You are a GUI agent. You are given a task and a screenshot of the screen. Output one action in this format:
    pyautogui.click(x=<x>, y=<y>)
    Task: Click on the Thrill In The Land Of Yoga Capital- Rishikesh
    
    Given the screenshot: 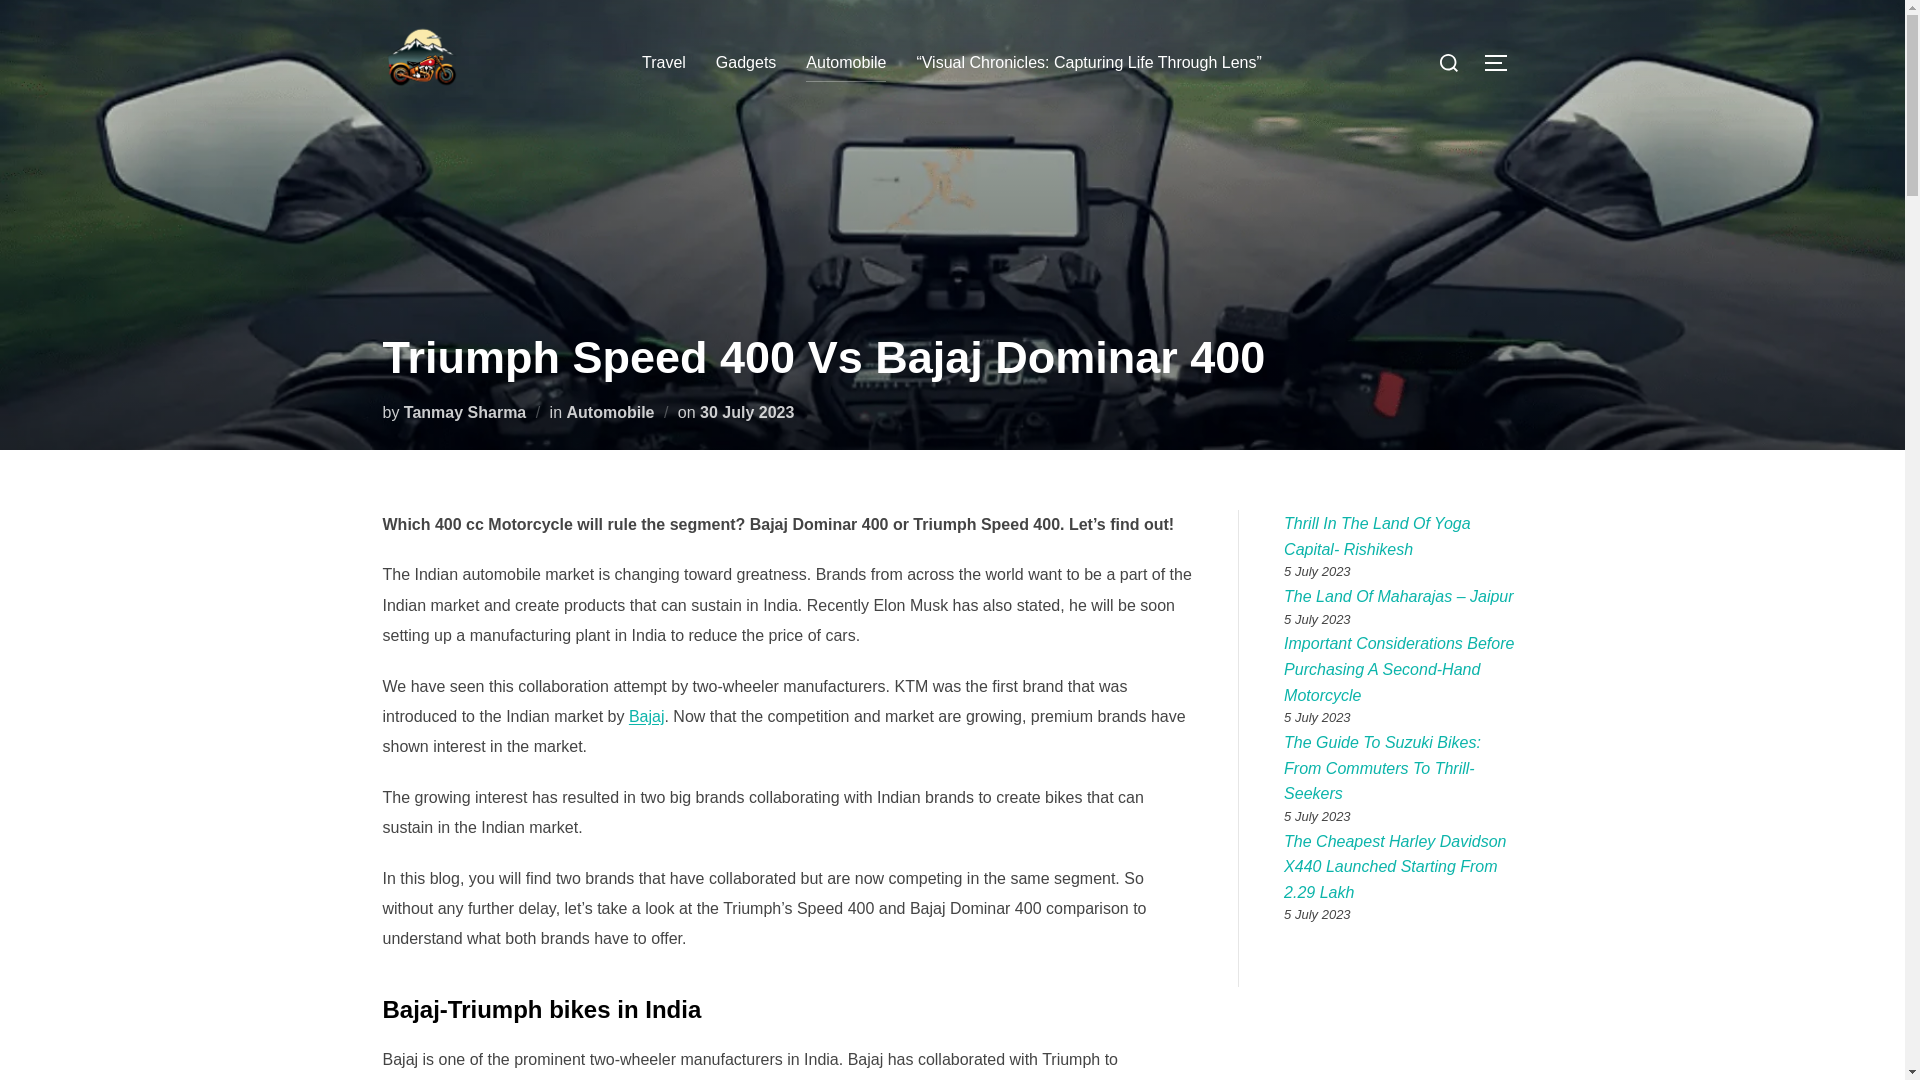 What is the action you would take?
    pyautogui.click(x=1377, y=536)
    